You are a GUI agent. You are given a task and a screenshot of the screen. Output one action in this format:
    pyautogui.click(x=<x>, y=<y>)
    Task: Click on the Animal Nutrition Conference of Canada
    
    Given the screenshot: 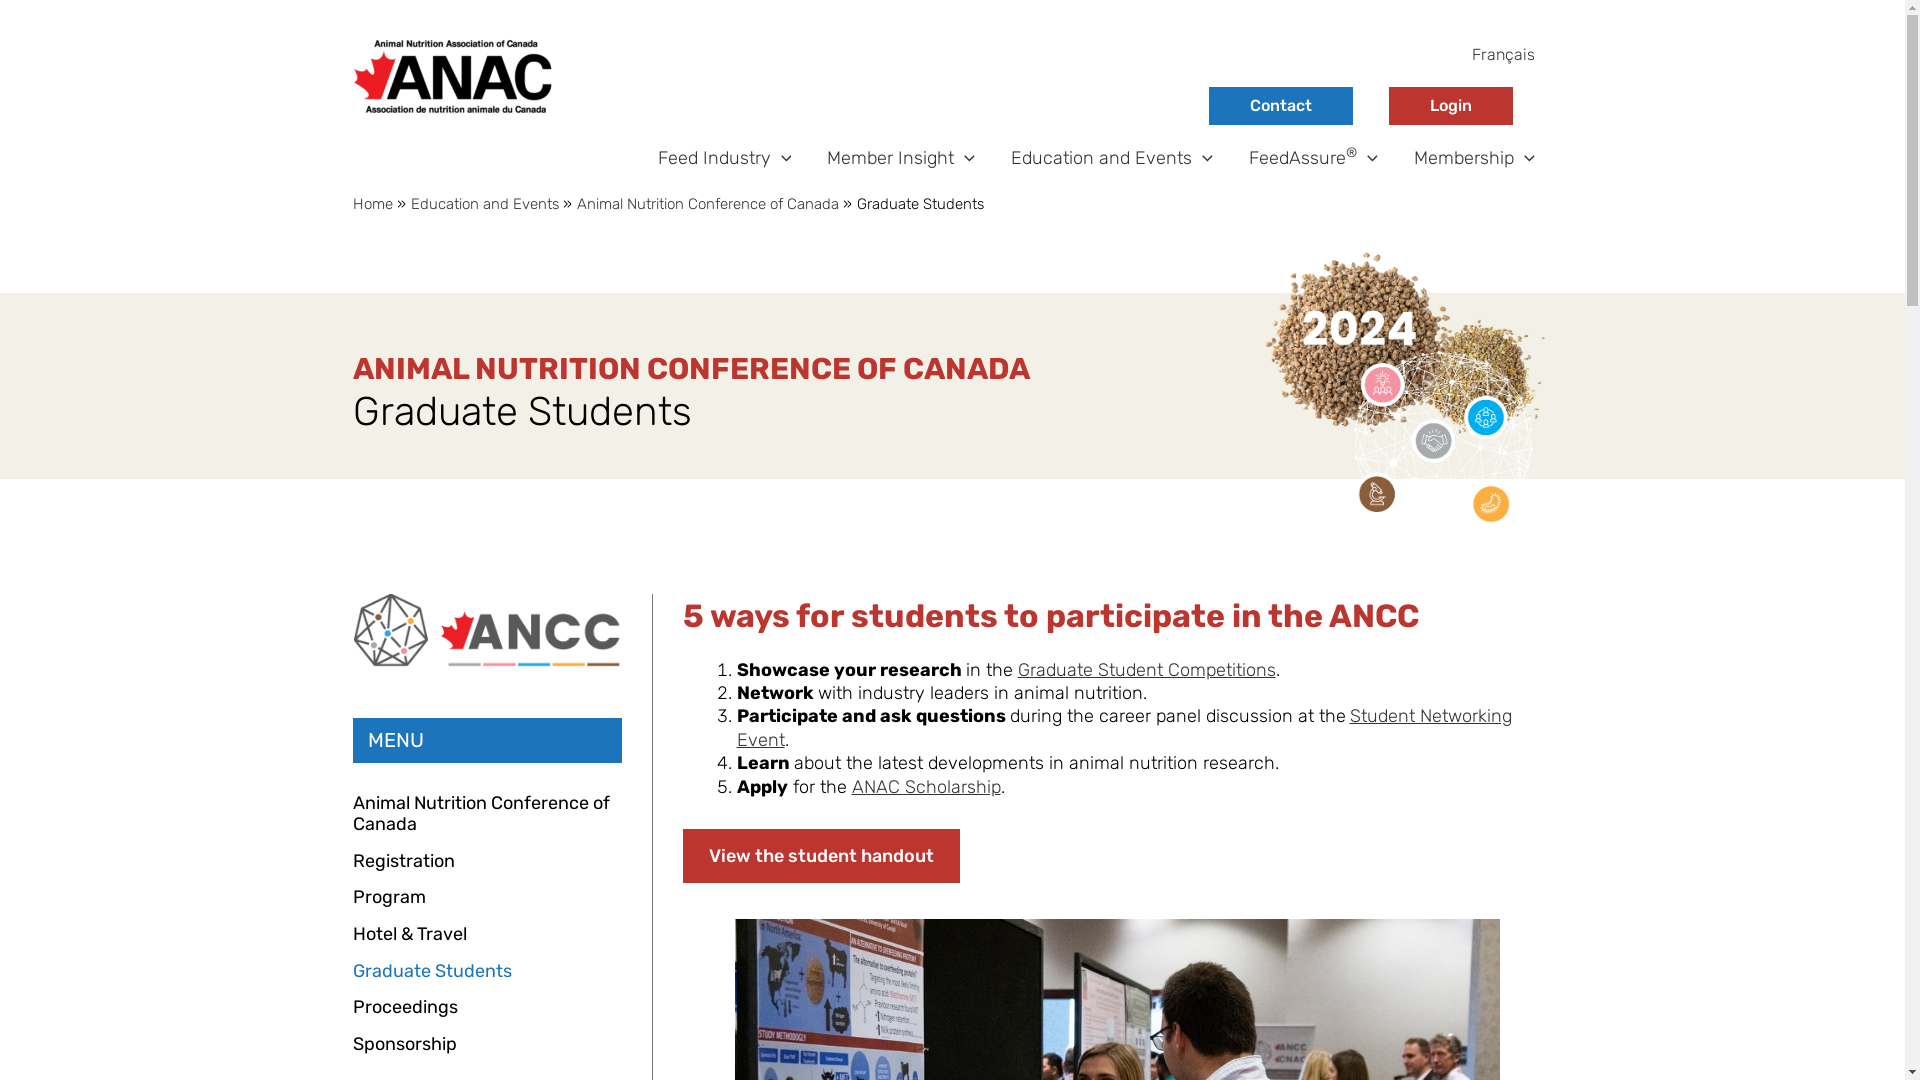 What is the action you would take?
    pyautogui.click(x=486, y=814)
    